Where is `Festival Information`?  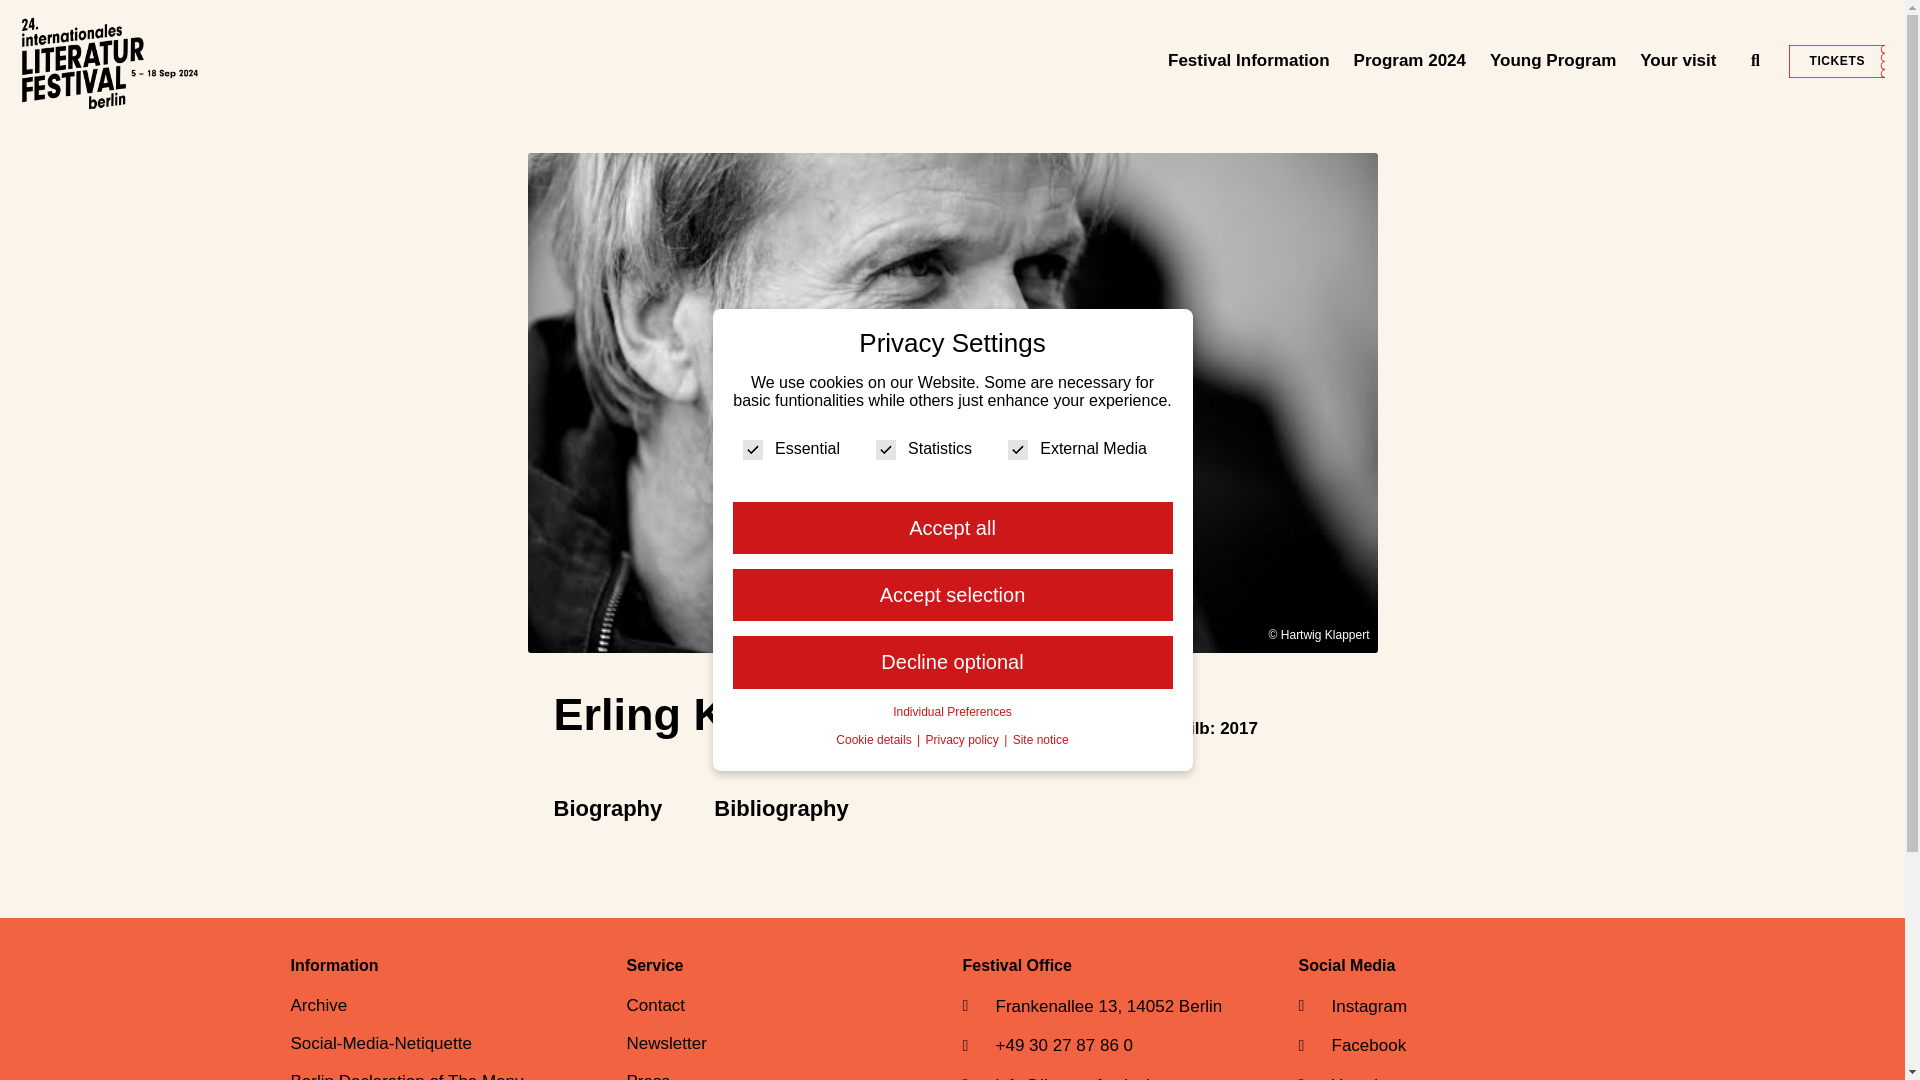 Festival Information is located at coordinates (1248, 60).